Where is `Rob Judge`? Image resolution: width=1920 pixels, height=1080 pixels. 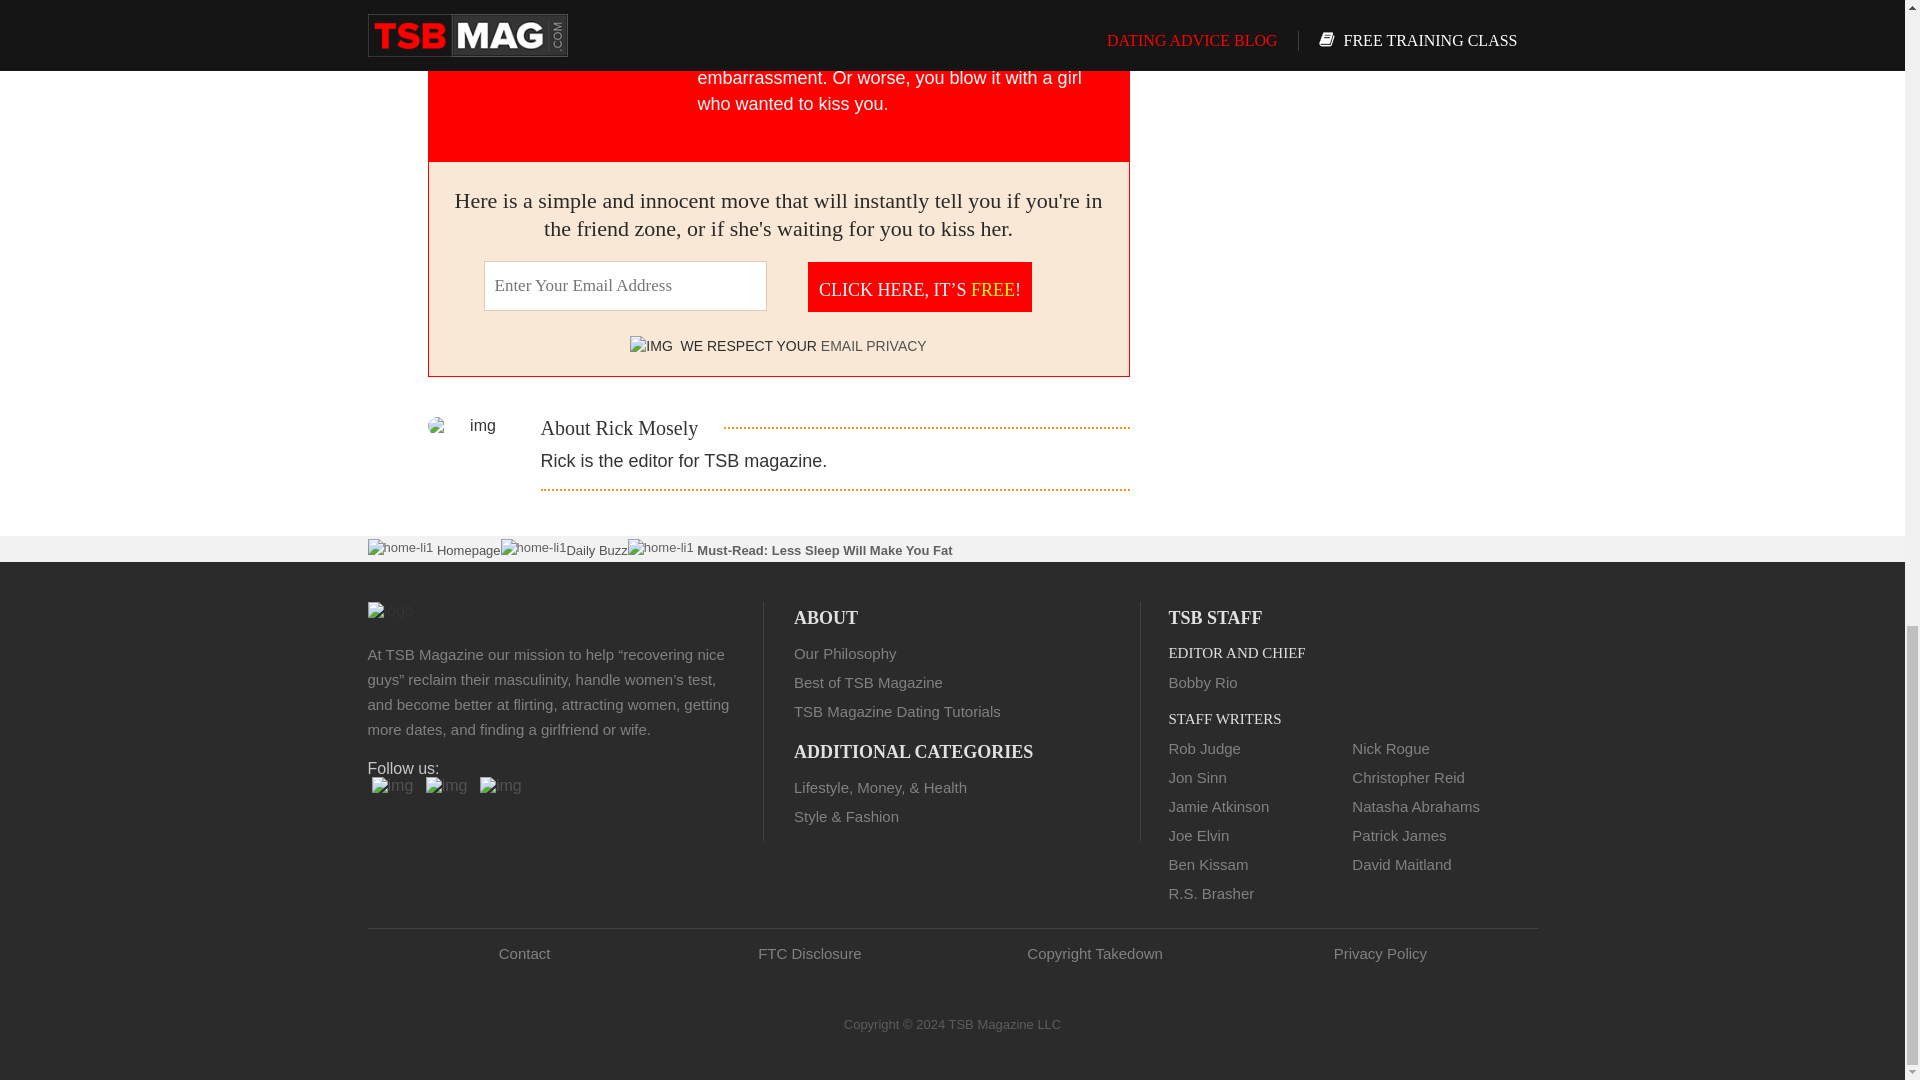 Rob Judge is located at coordinates (1204, 748).